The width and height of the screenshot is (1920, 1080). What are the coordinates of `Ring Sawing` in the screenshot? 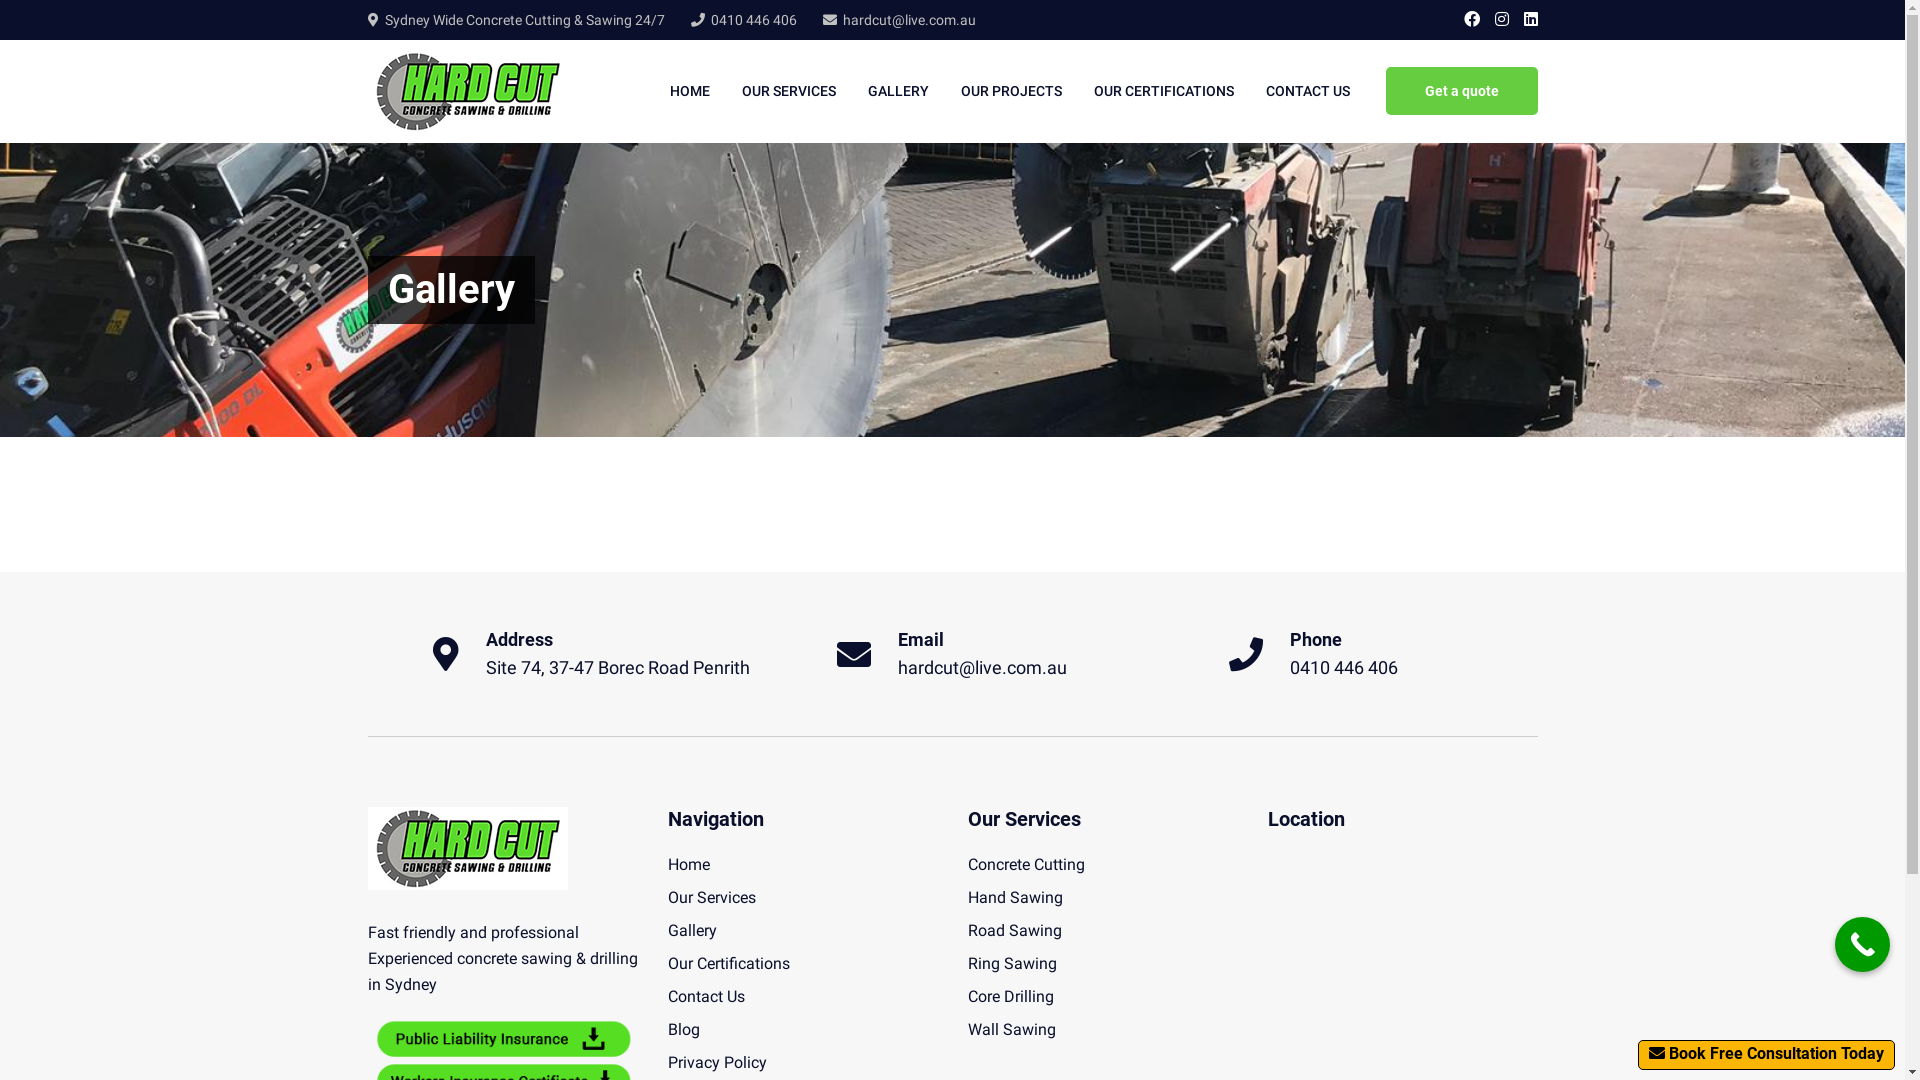 It's located at (1012, 964).